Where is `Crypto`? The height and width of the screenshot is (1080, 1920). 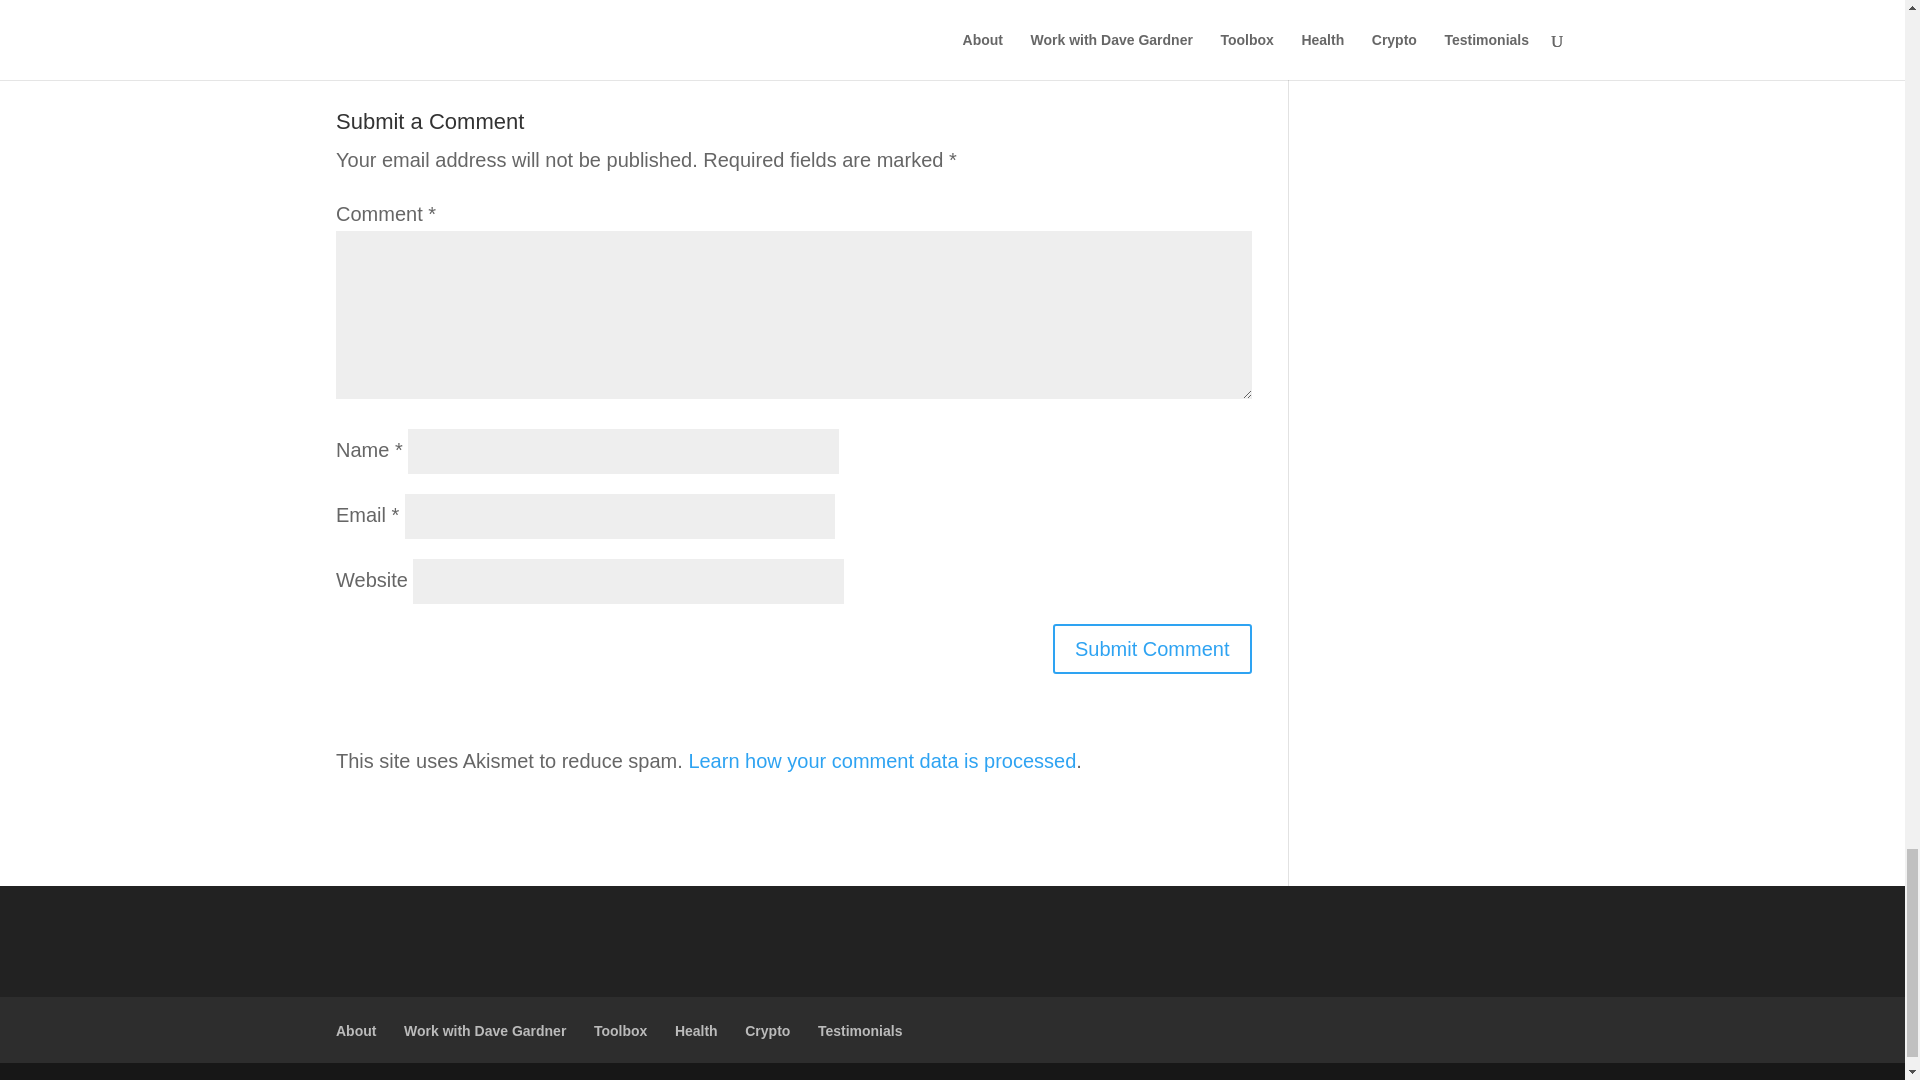 Crypto is located at coordinates (766, 1030).